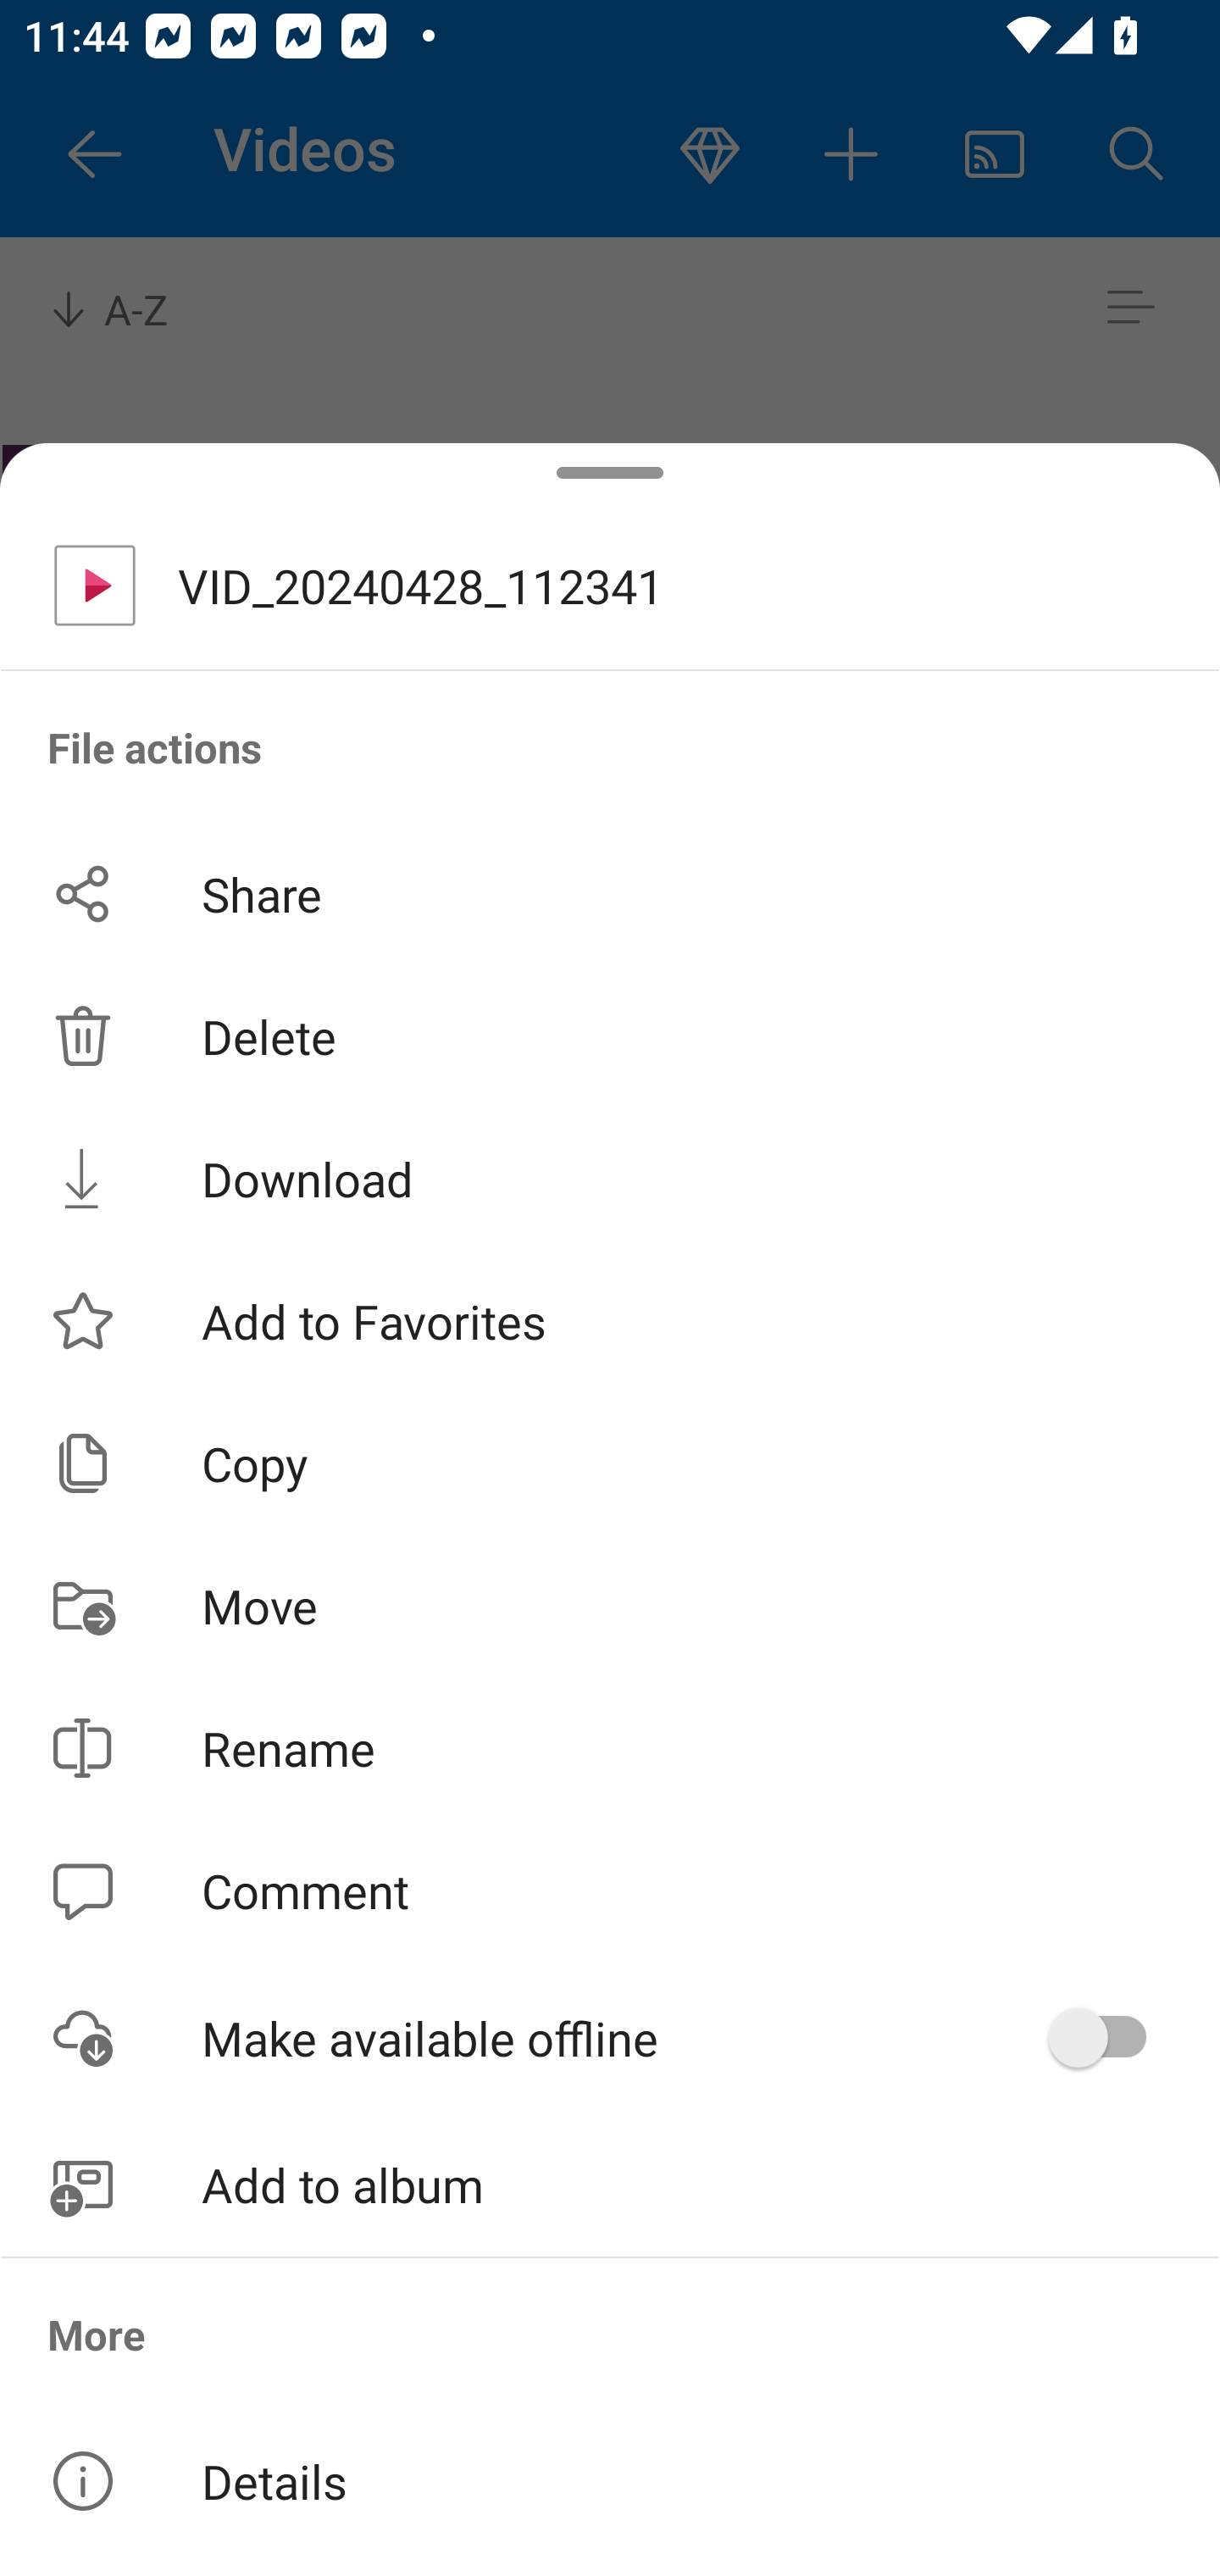 This screenshot has width=1220, height=2576. What do you see at coordinates (610, 1037) in the screenshot?
I see `Delete button Delete` at bounding box center [610, 1037].